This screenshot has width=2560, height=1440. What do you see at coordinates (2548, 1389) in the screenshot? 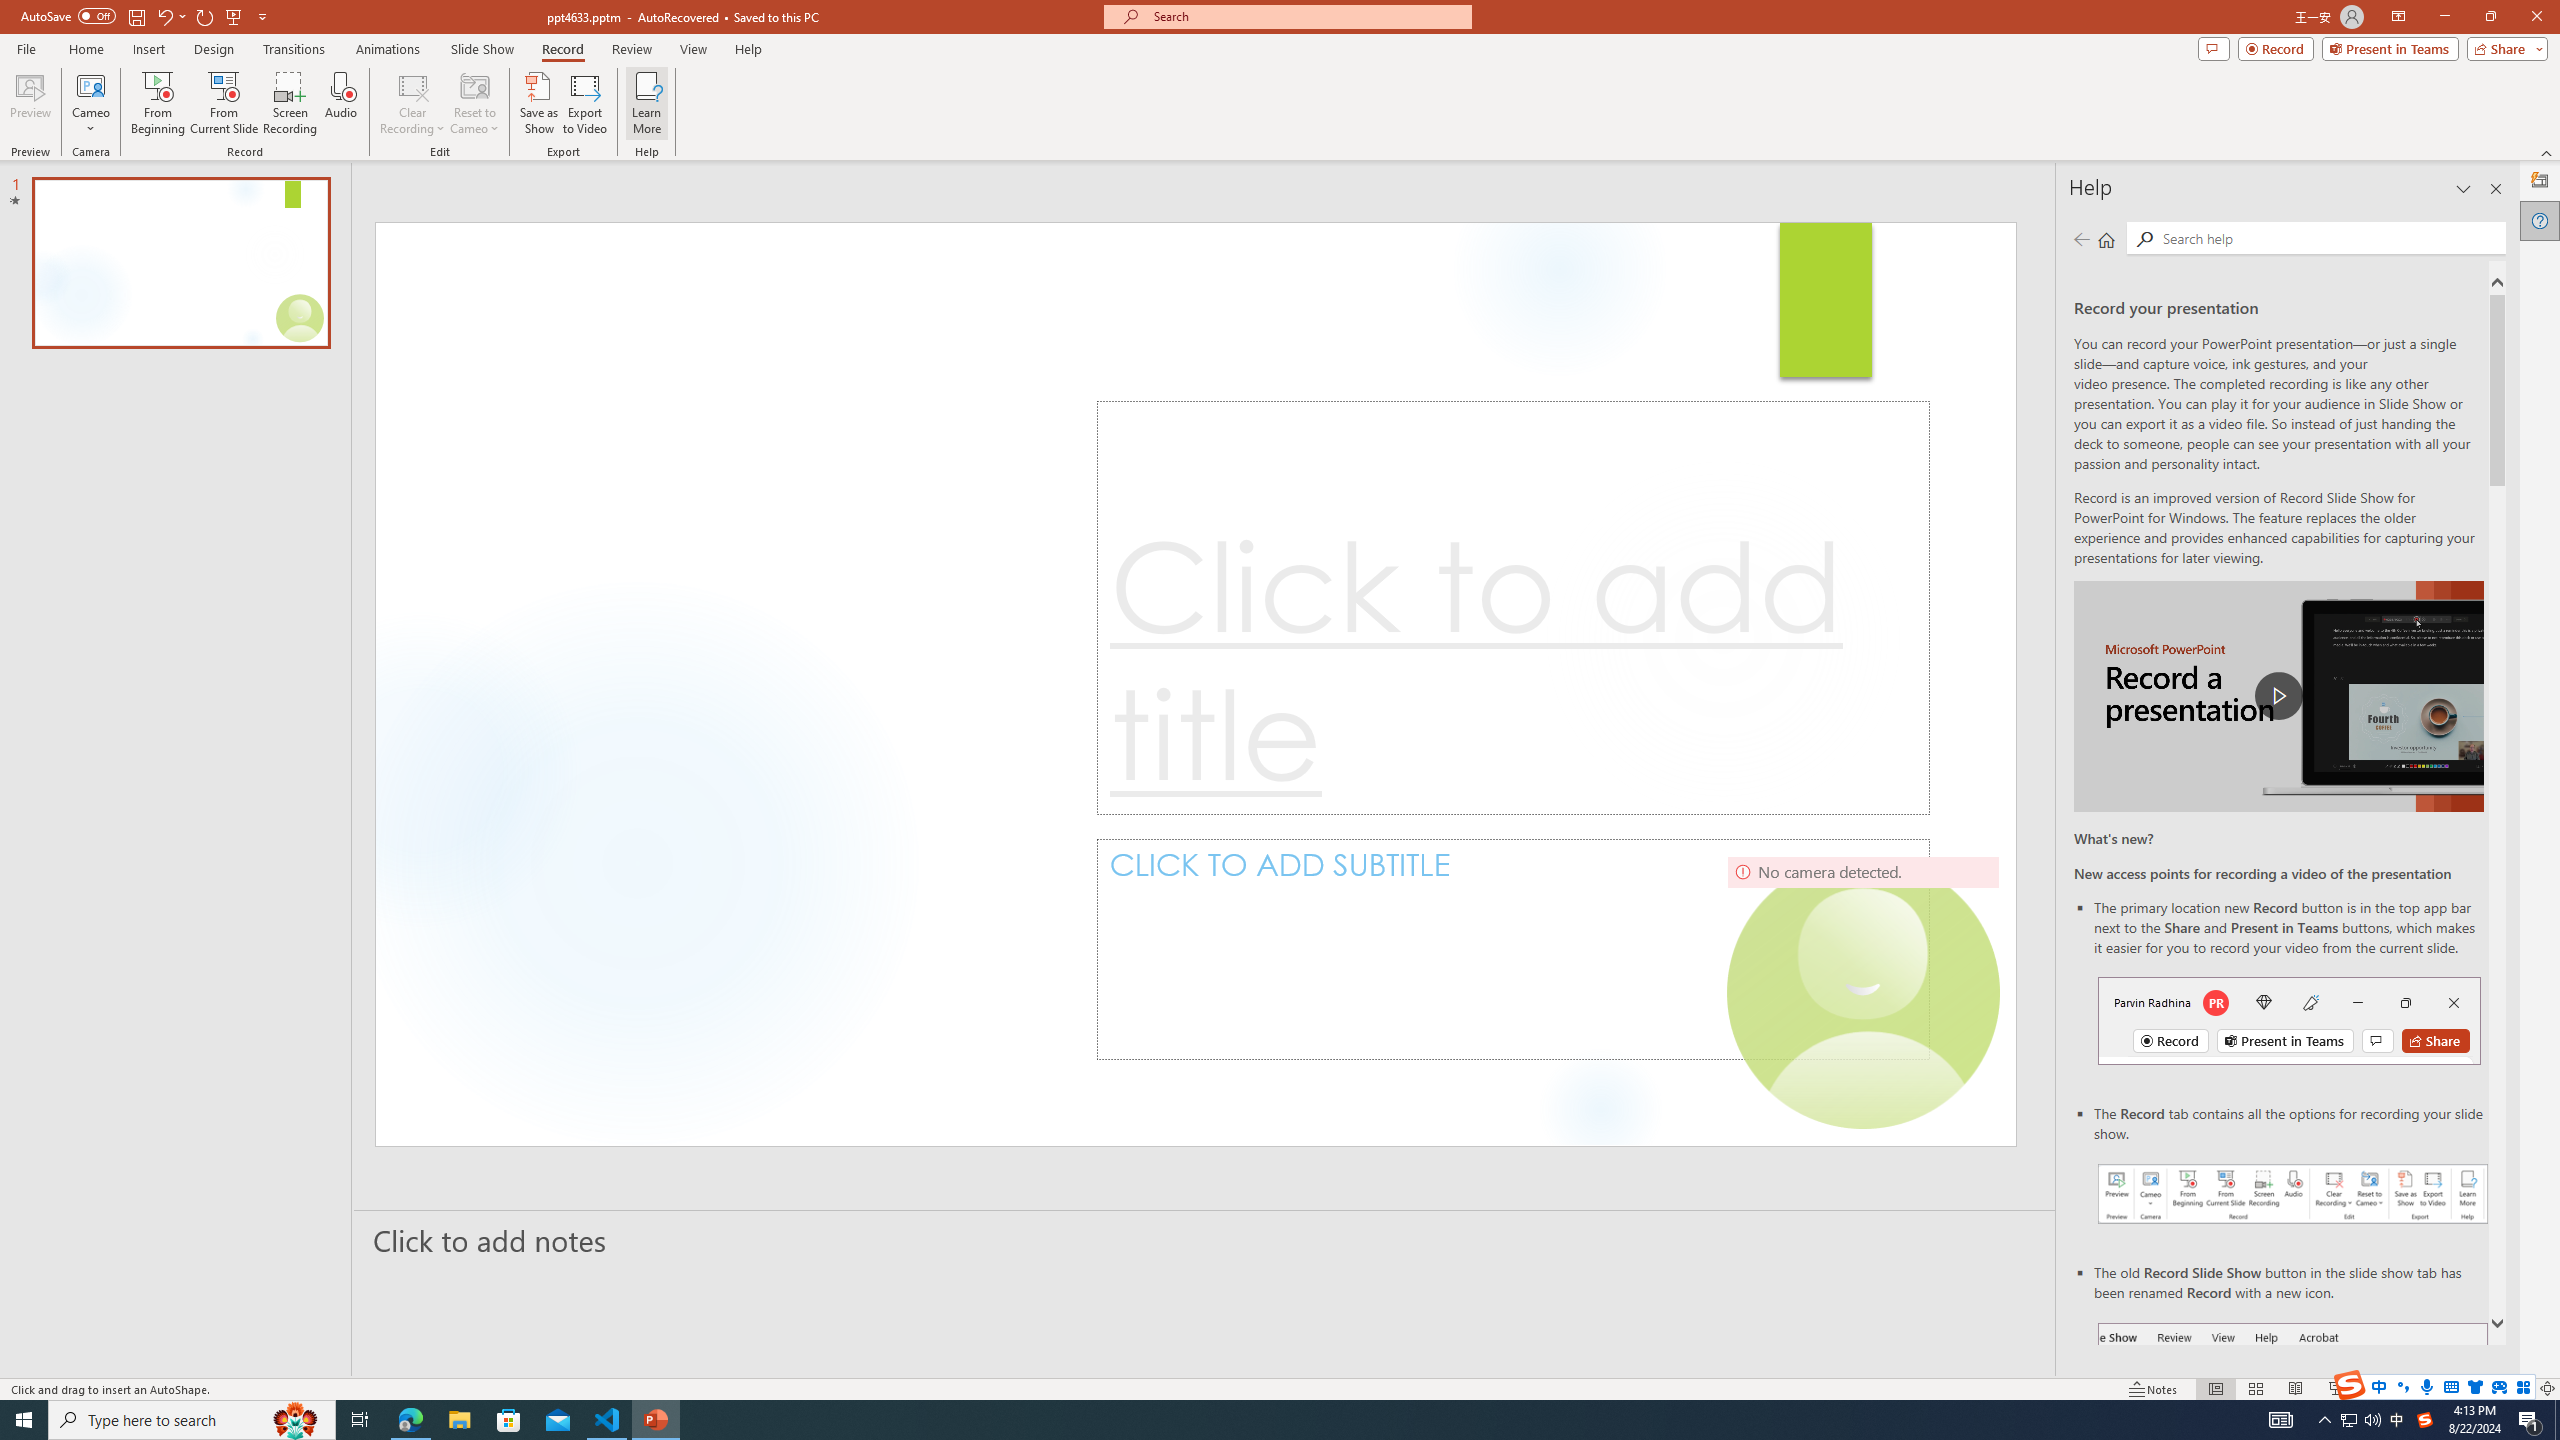
I see `Zoom to Fit ` at bounding box center [2548, 1389].